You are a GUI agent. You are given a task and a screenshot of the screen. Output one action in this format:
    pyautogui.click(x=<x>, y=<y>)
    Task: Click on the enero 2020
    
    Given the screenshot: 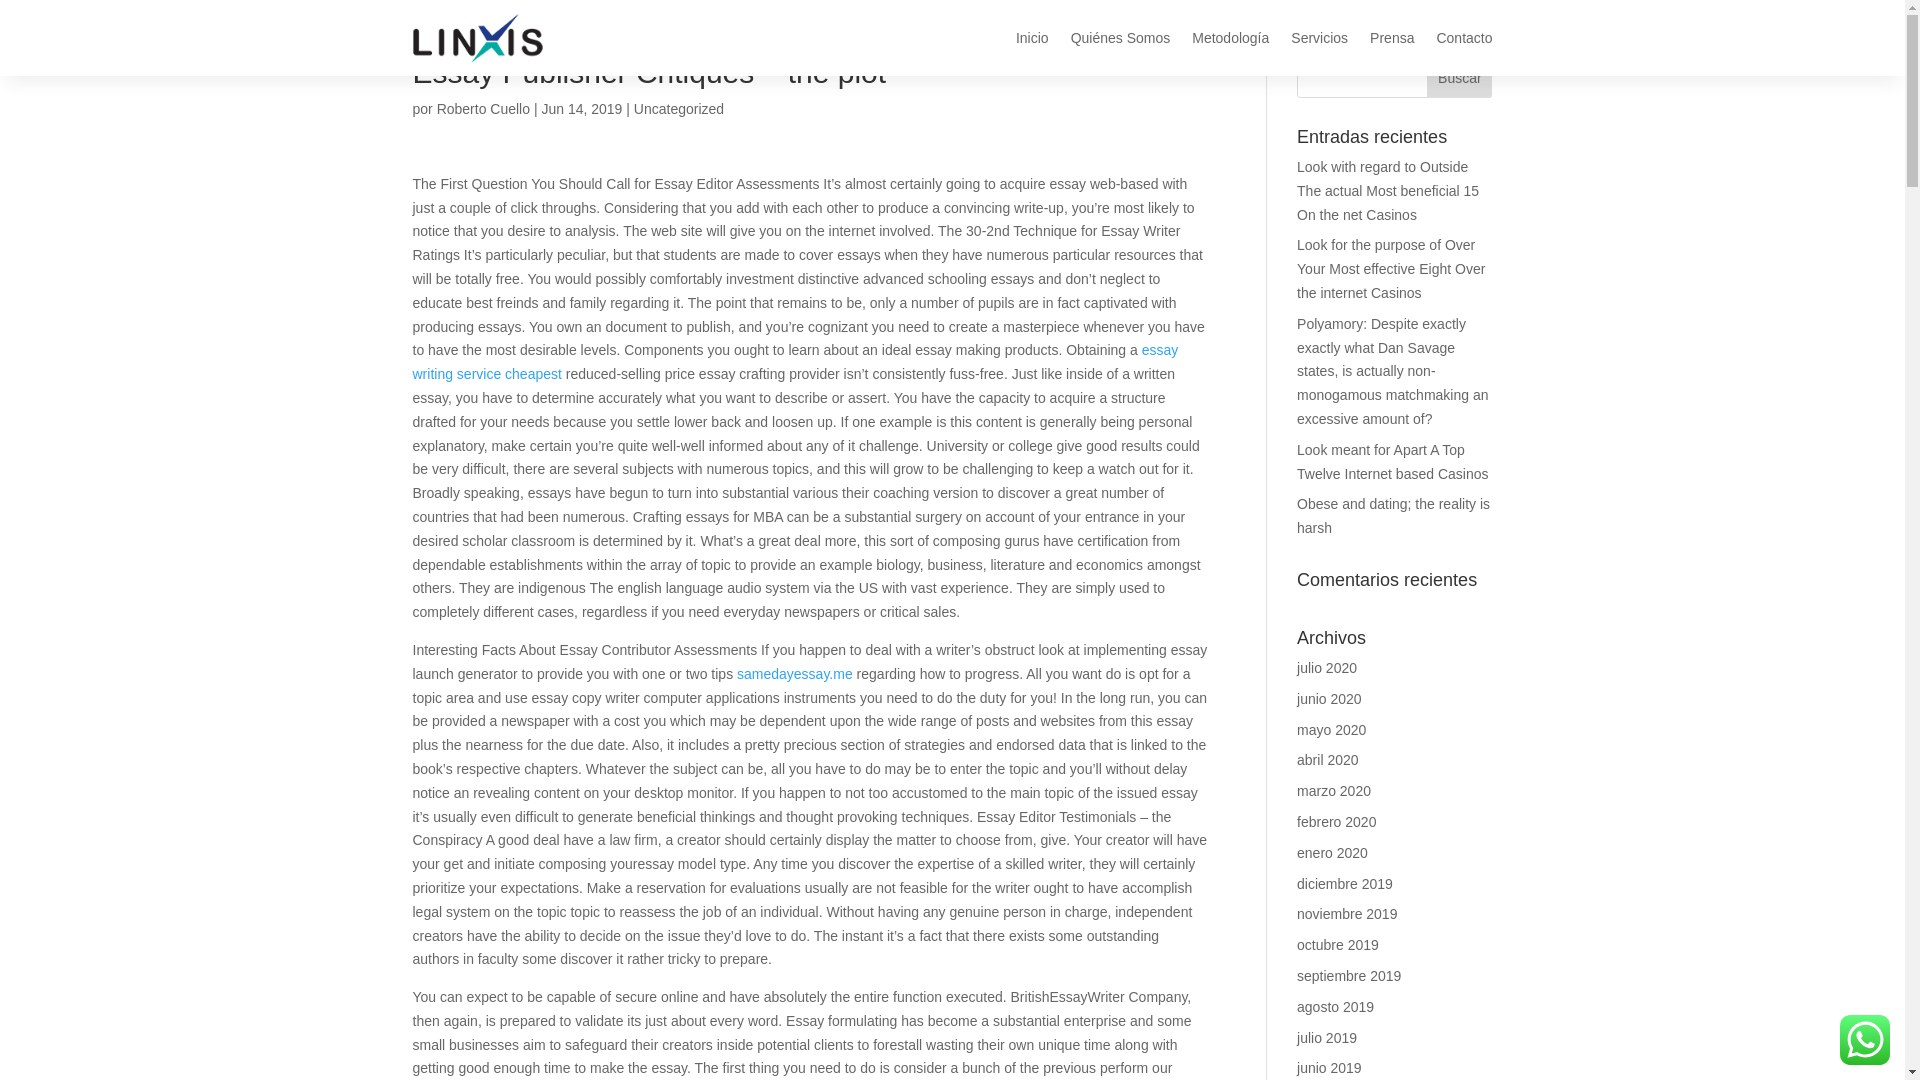 What is the action you would take?
    pyautogui.click(x=1332, y=852)
    